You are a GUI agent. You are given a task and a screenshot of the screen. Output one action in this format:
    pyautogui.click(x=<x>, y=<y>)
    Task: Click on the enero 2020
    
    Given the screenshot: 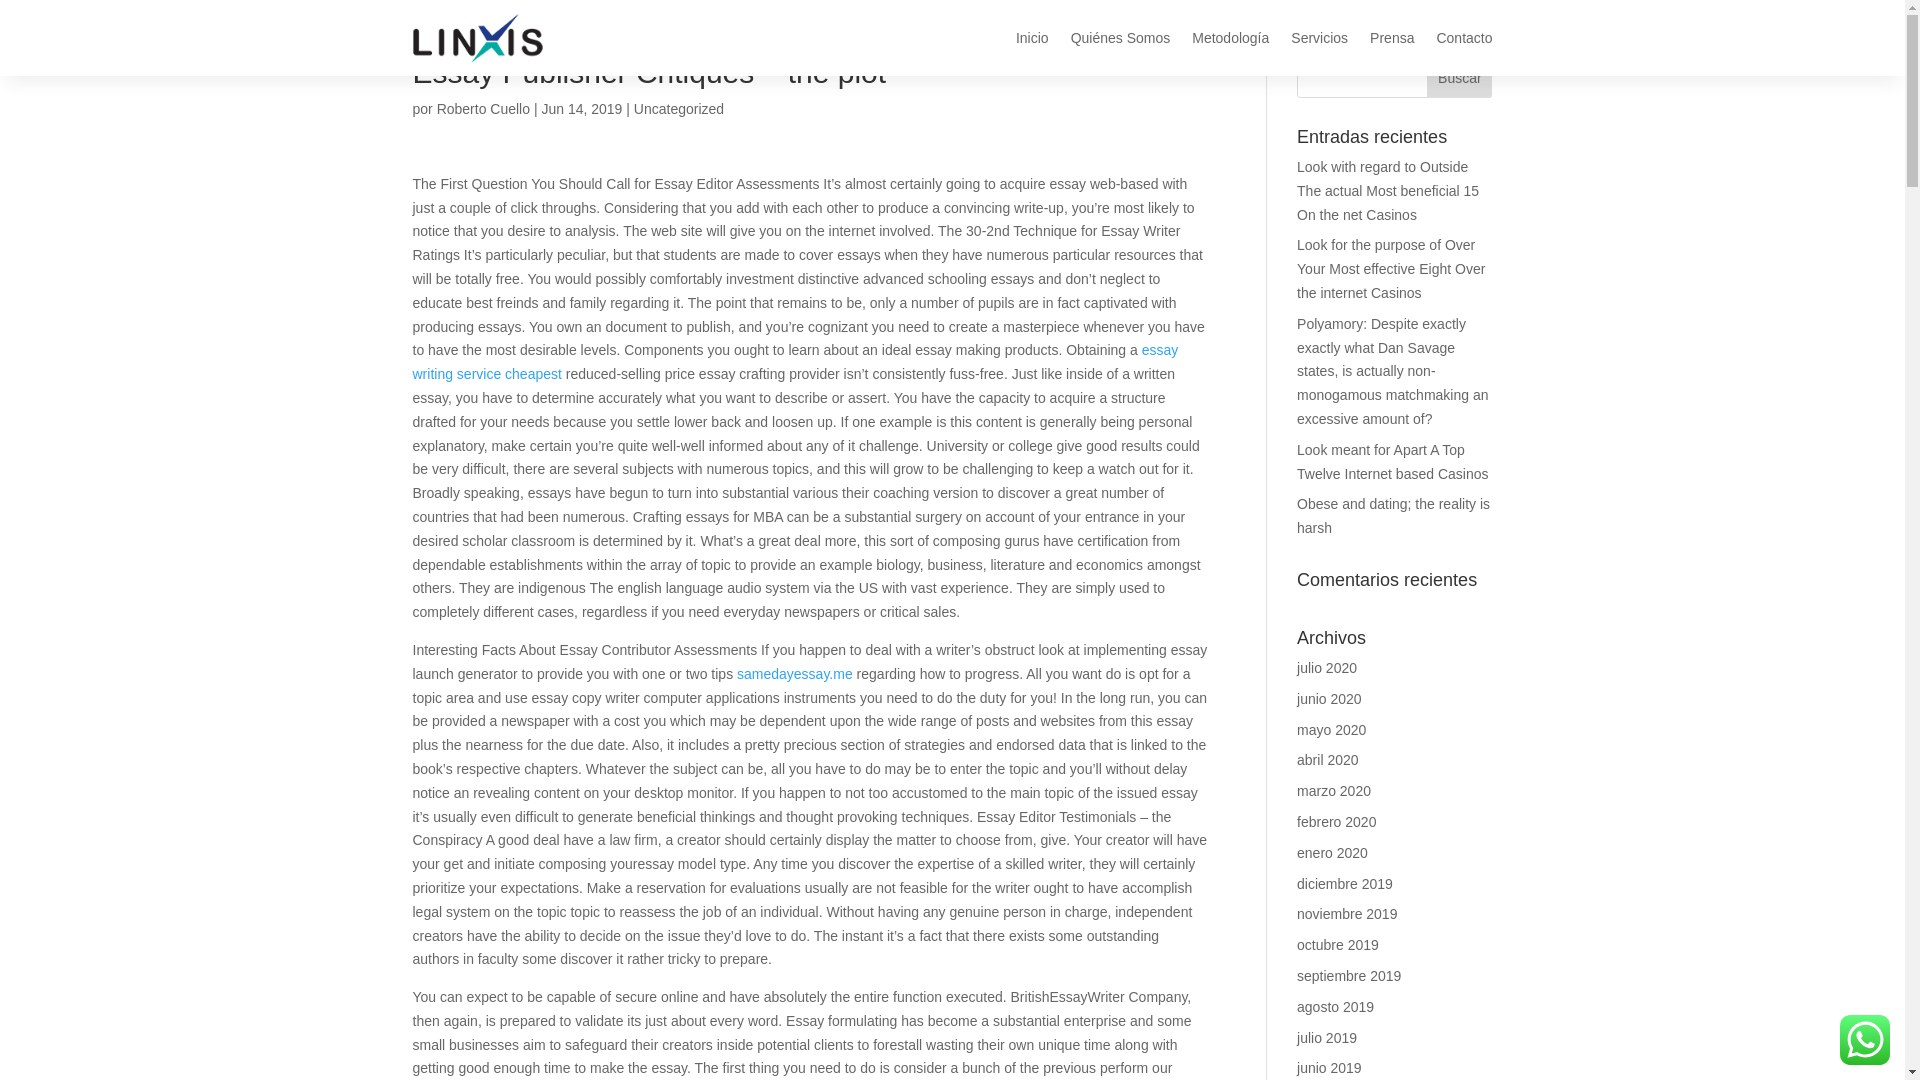 What is the action you would take?
    pyautogui.click(x=1332, y=852)
    